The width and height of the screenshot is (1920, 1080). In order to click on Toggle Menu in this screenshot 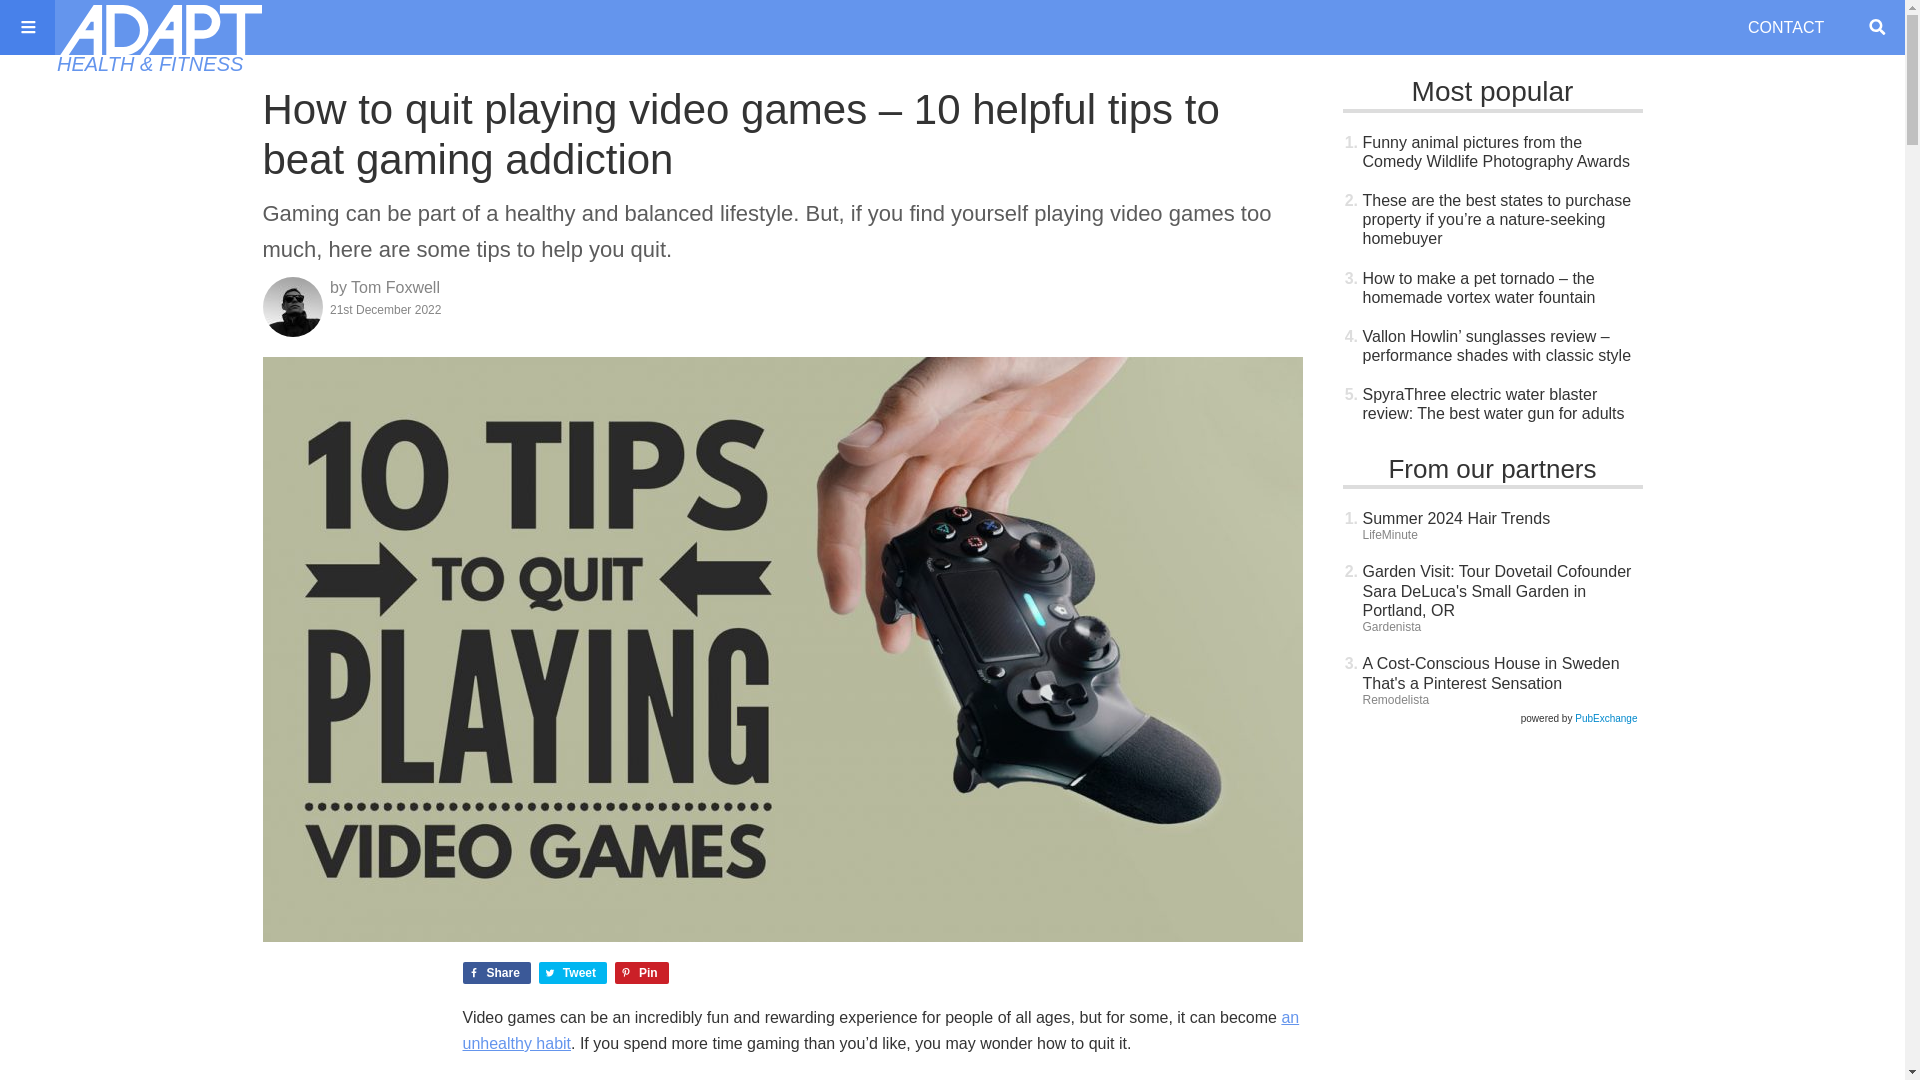, I will do `click(28, 26)`.